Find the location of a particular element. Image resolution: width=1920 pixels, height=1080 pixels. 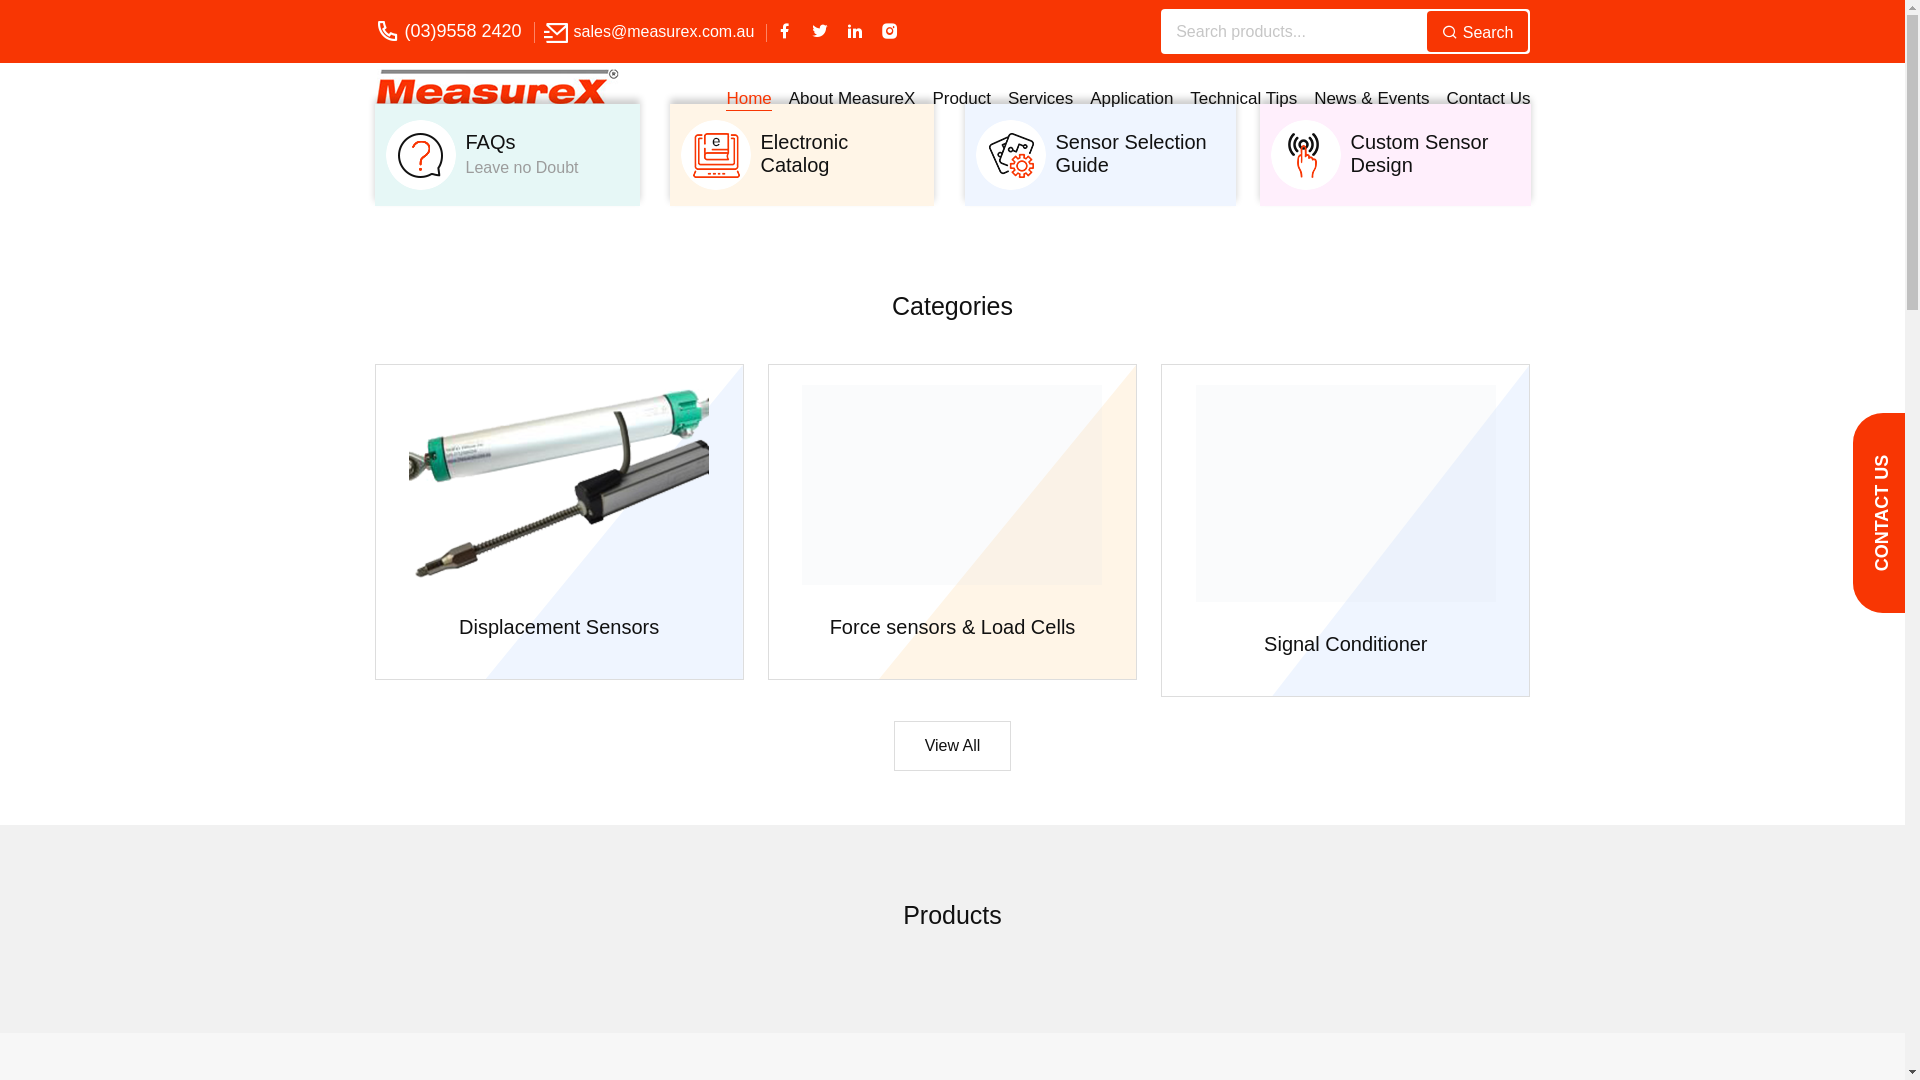

About MeasureX is located at coordinates (852, 98).